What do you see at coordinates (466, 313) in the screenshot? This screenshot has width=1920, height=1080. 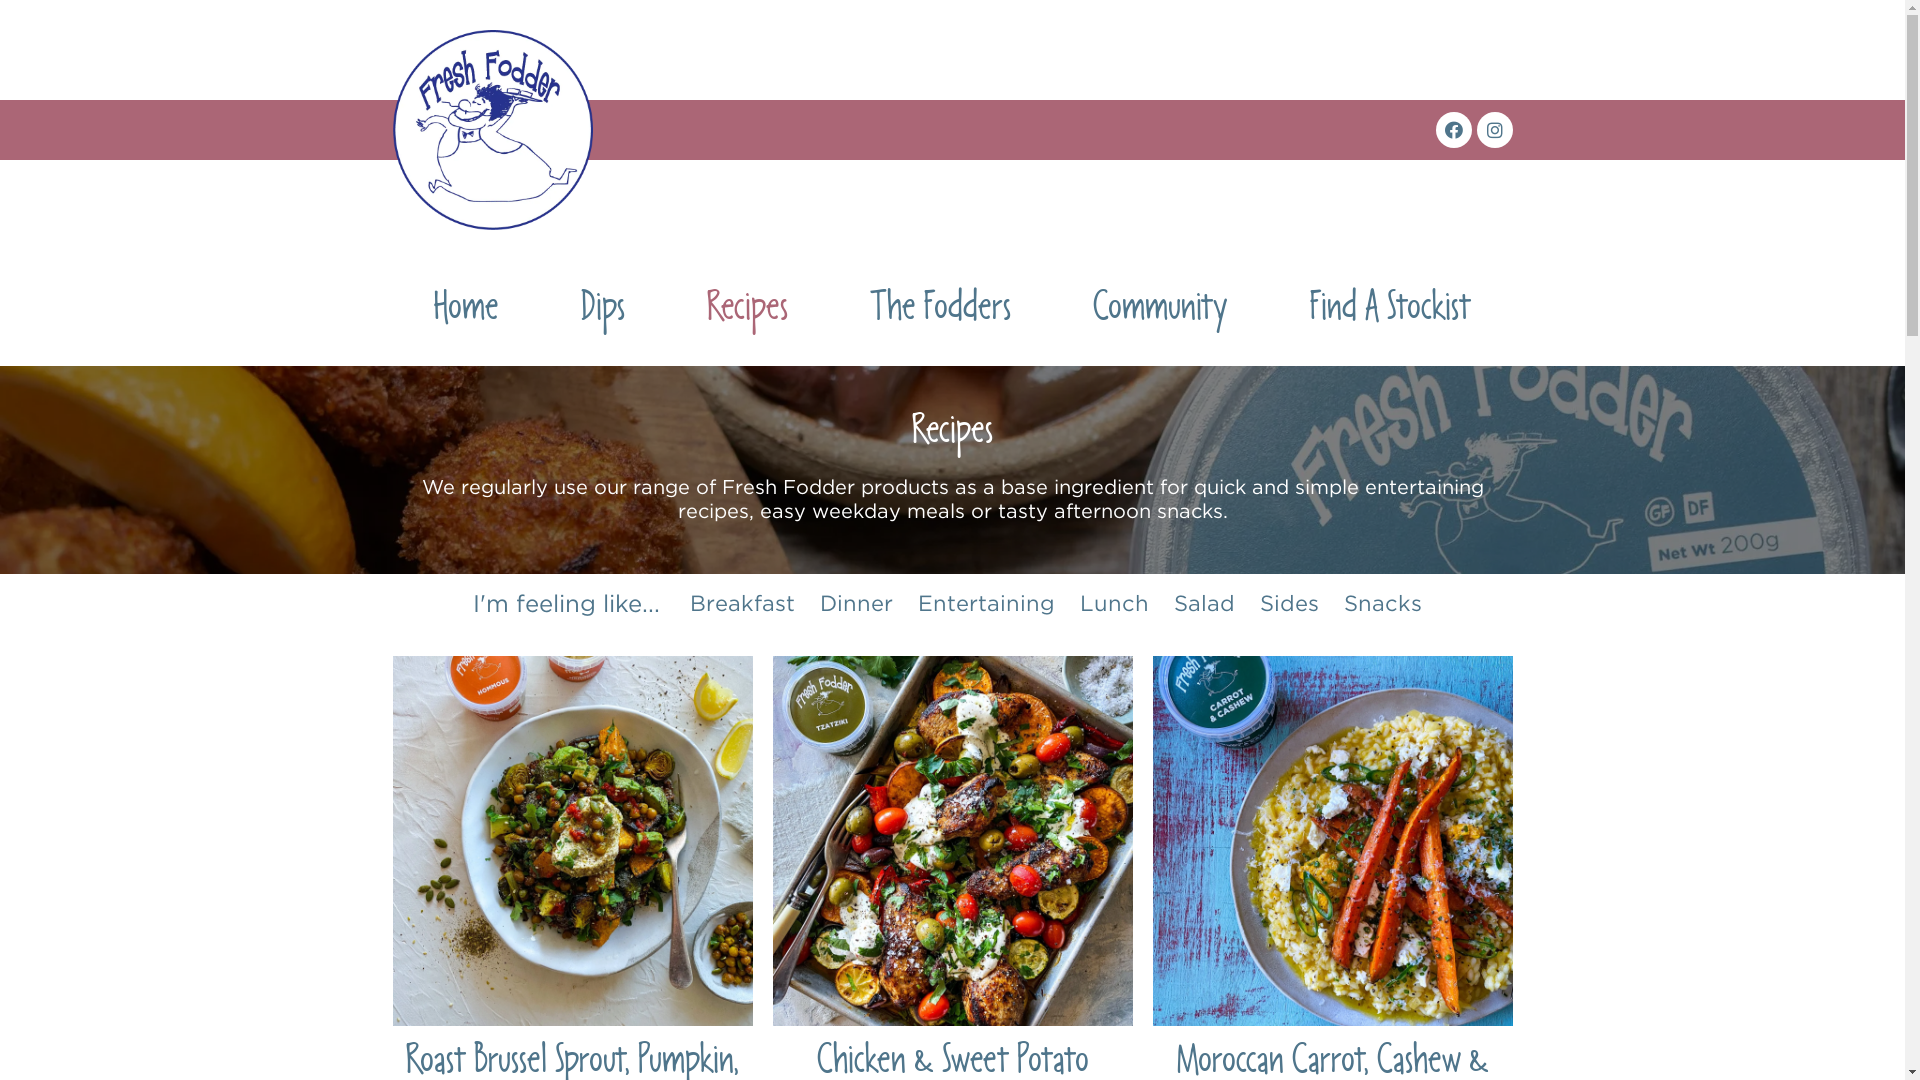 I see `Home` at bounding box center [466, 313].